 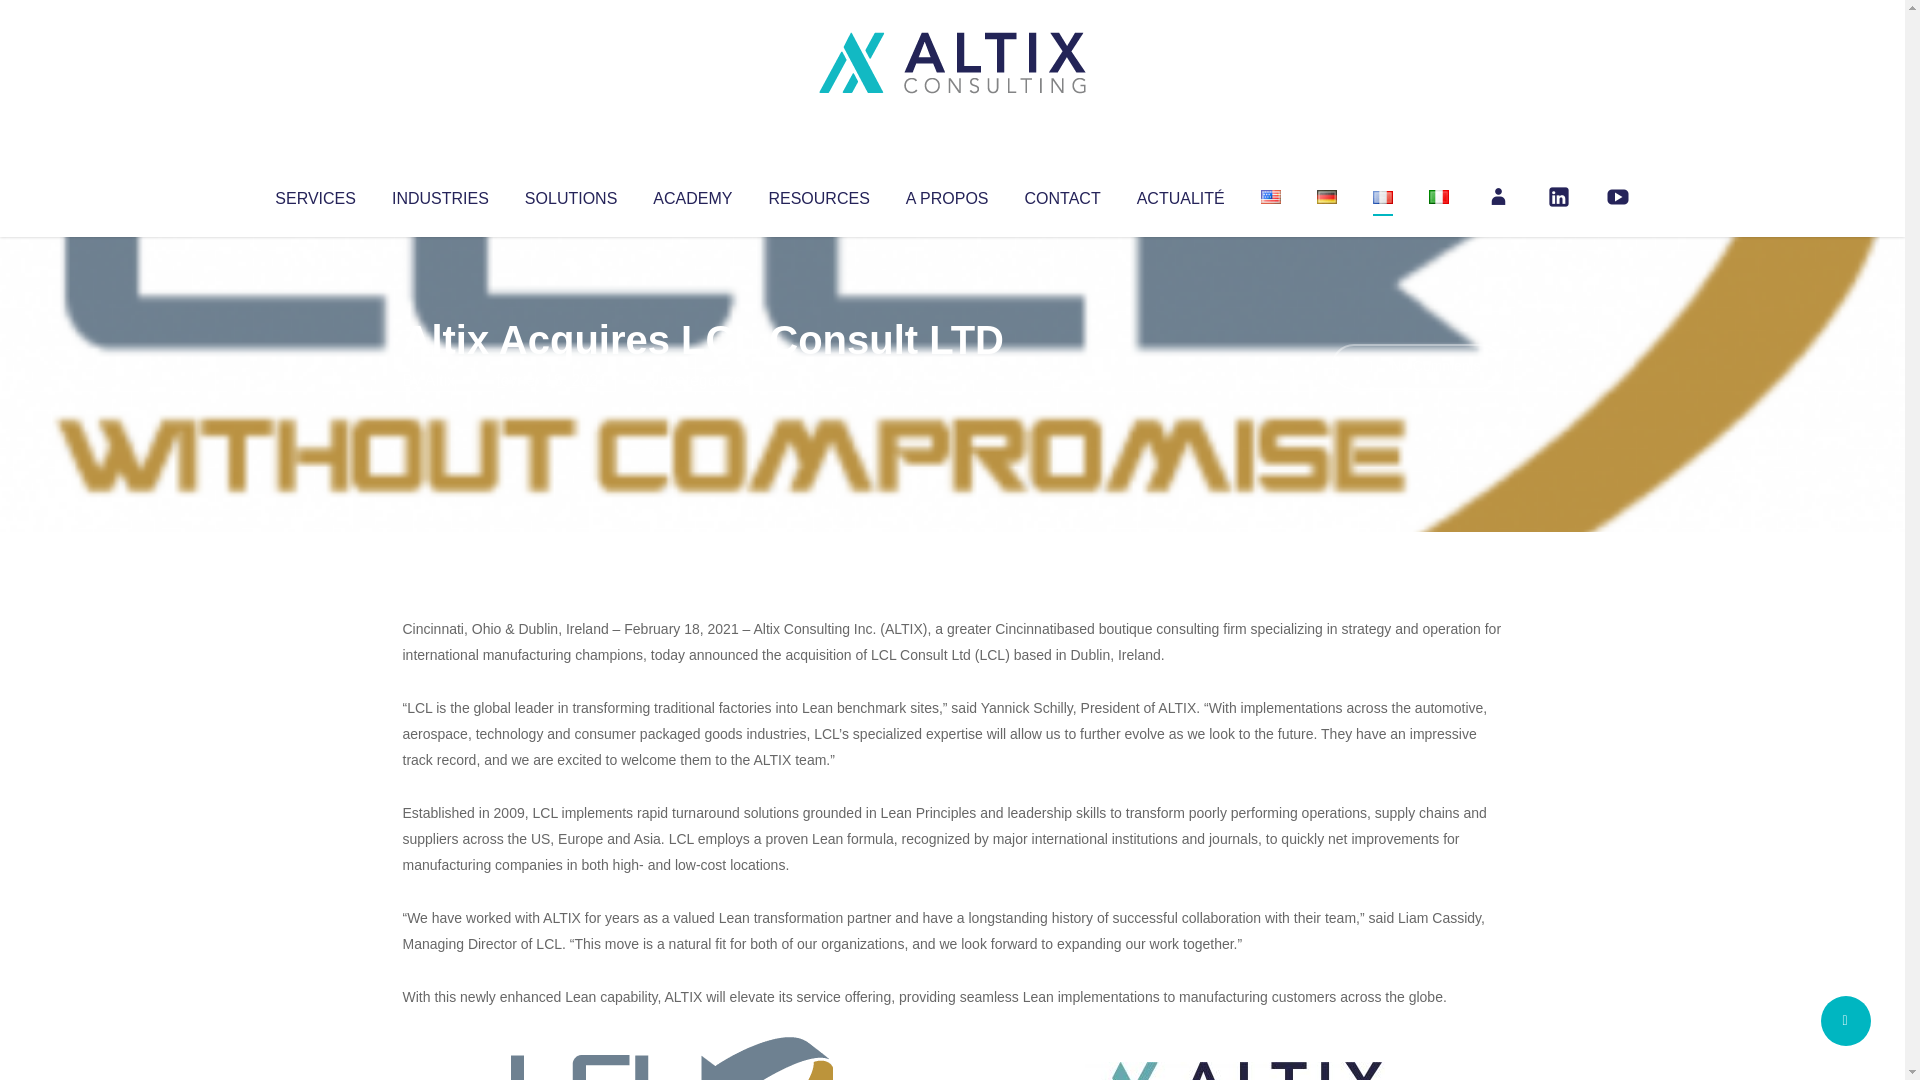 What do you see at coordinates (818, 194) in the screenshot?
I see `RESOURCES` at bounding box center [818, 194].